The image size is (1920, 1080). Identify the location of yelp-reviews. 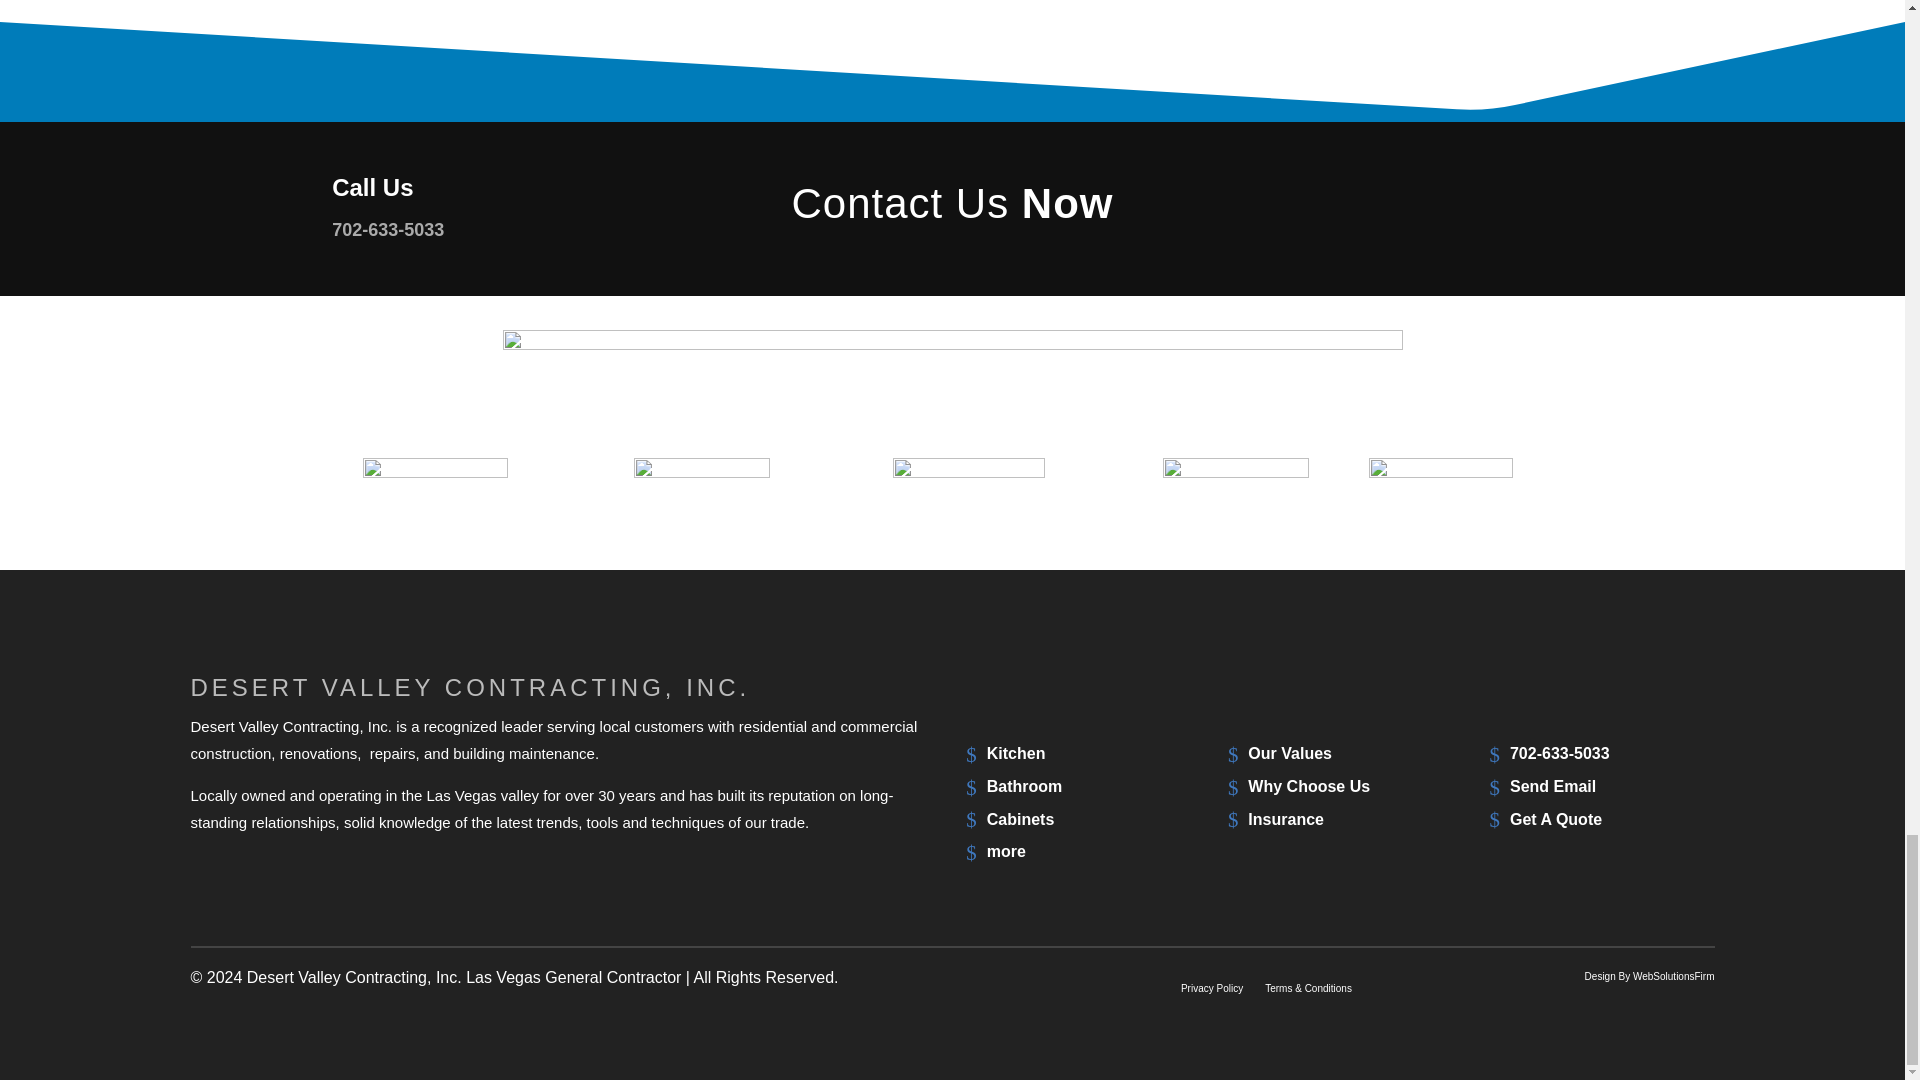
(701, 493).